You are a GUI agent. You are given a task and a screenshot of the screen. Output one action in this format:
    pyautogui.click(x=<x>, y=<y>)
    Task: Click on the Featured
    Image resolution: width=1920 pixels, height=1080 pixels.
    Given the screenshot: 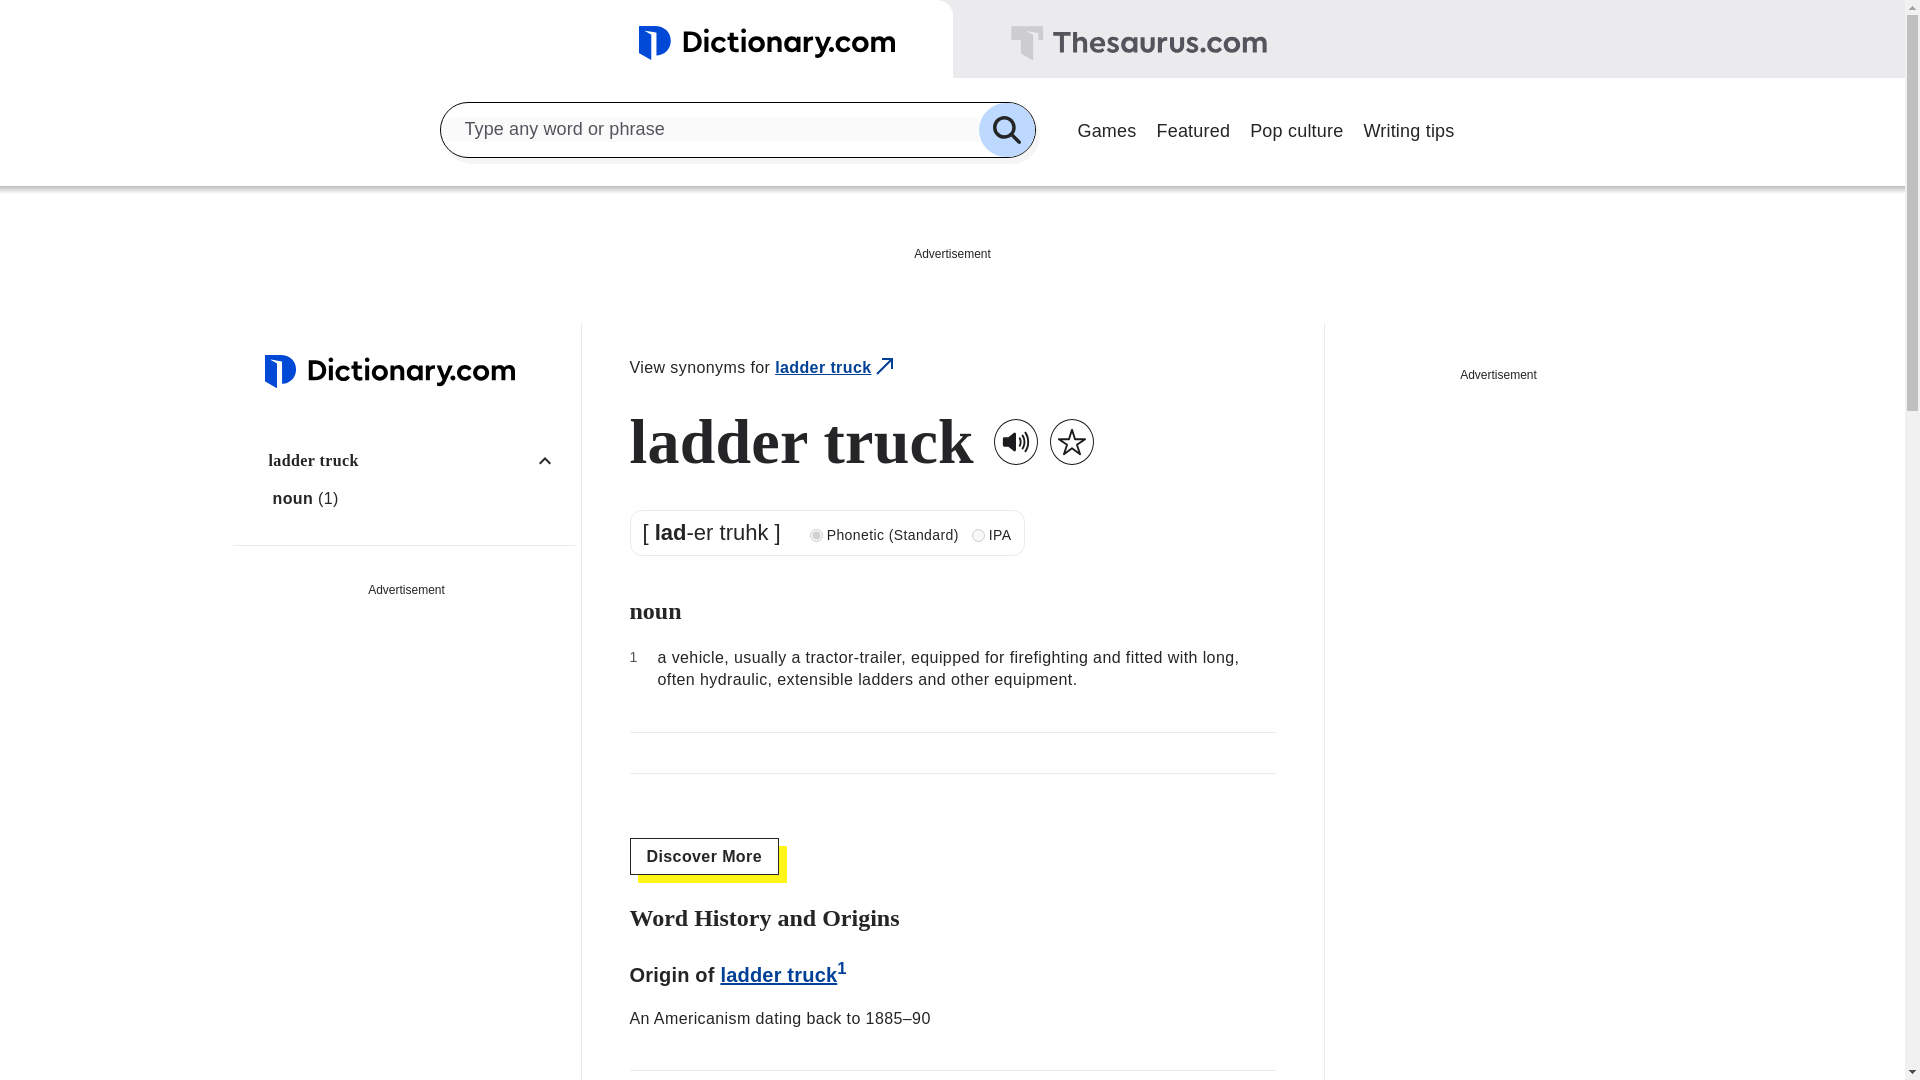 What is the action you would take?
    pyautogui.click(x=1193, y=128)
    